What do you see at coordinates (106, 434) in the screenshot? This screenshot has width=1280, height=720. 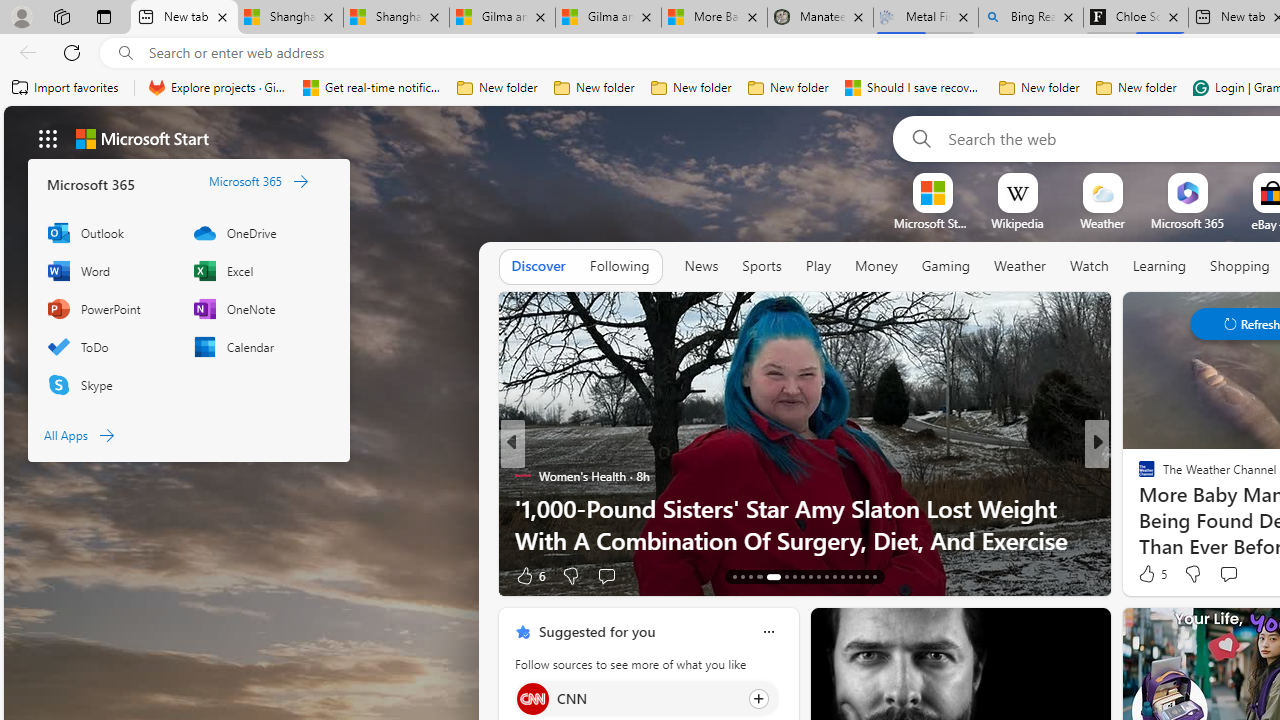 I see `Class: arrow-icon` at bounding box center [106, 434].